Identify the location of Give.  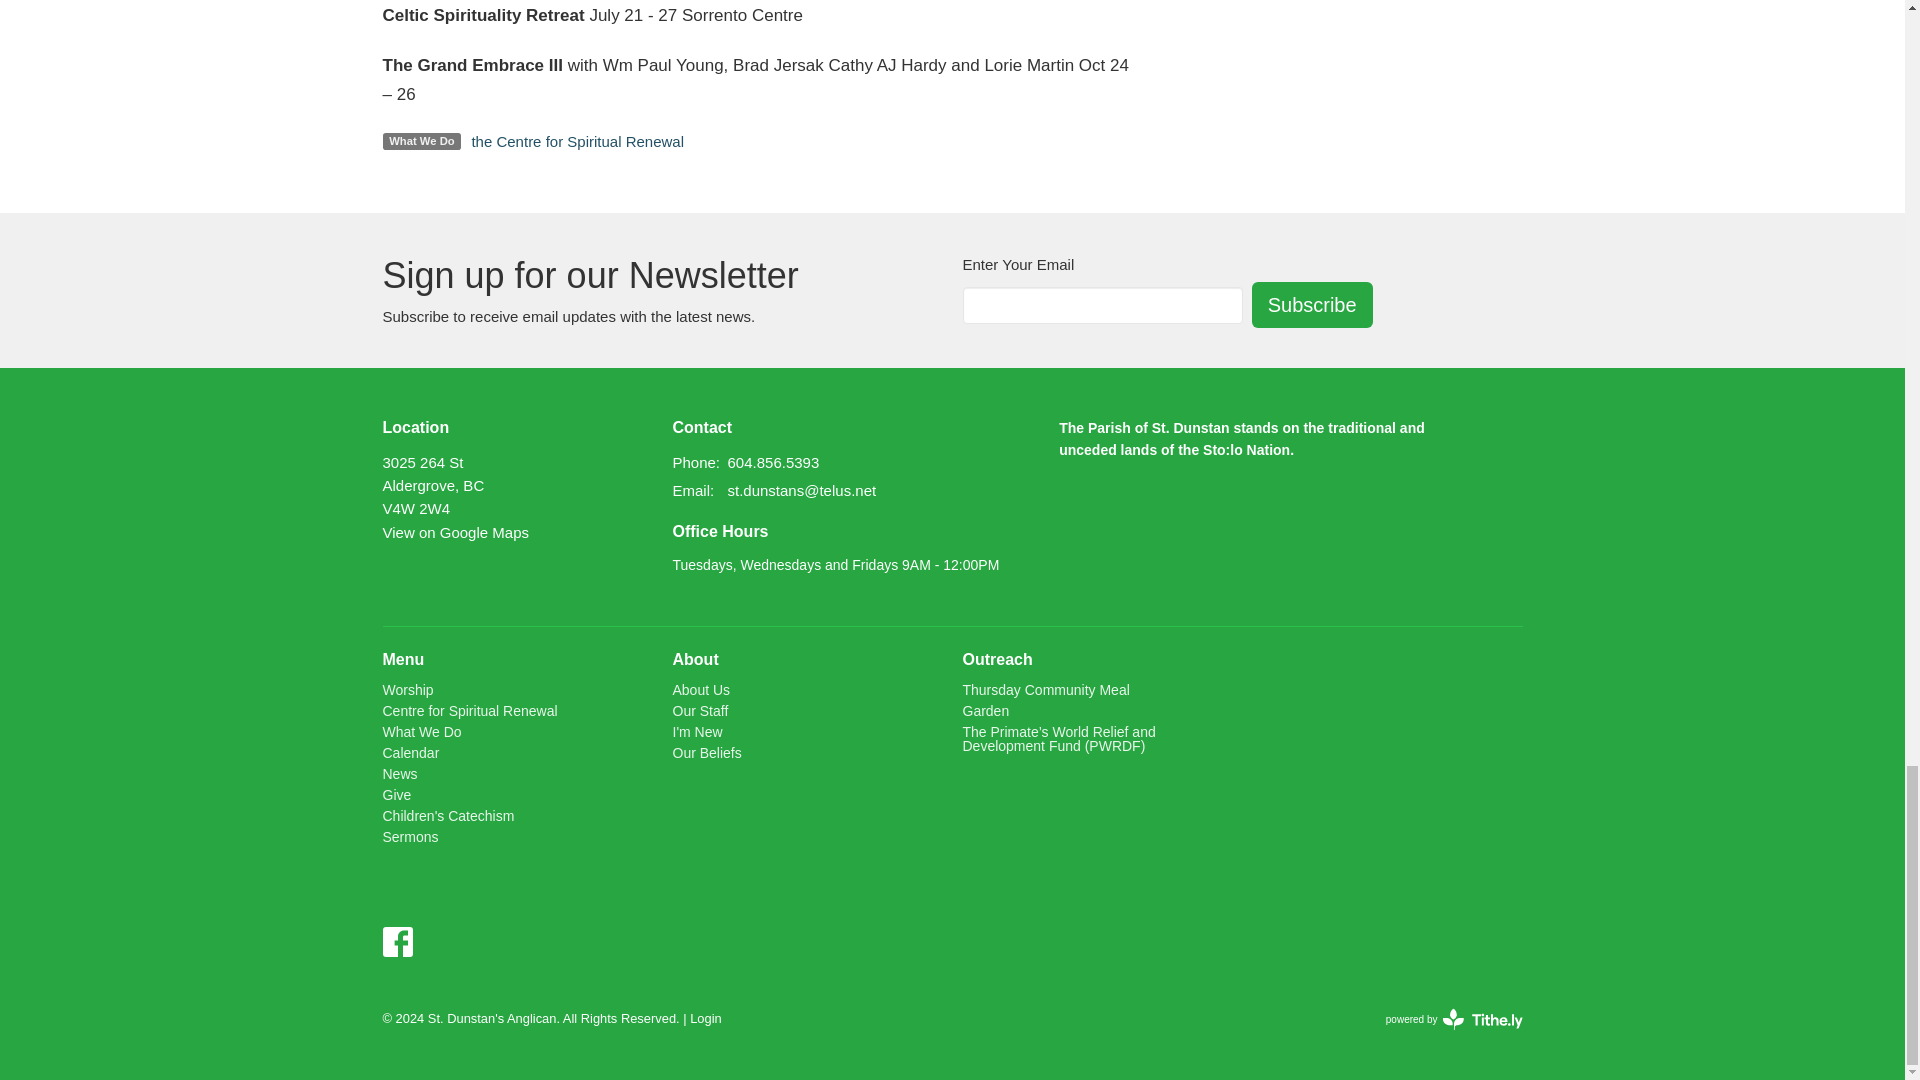
(396, 795).